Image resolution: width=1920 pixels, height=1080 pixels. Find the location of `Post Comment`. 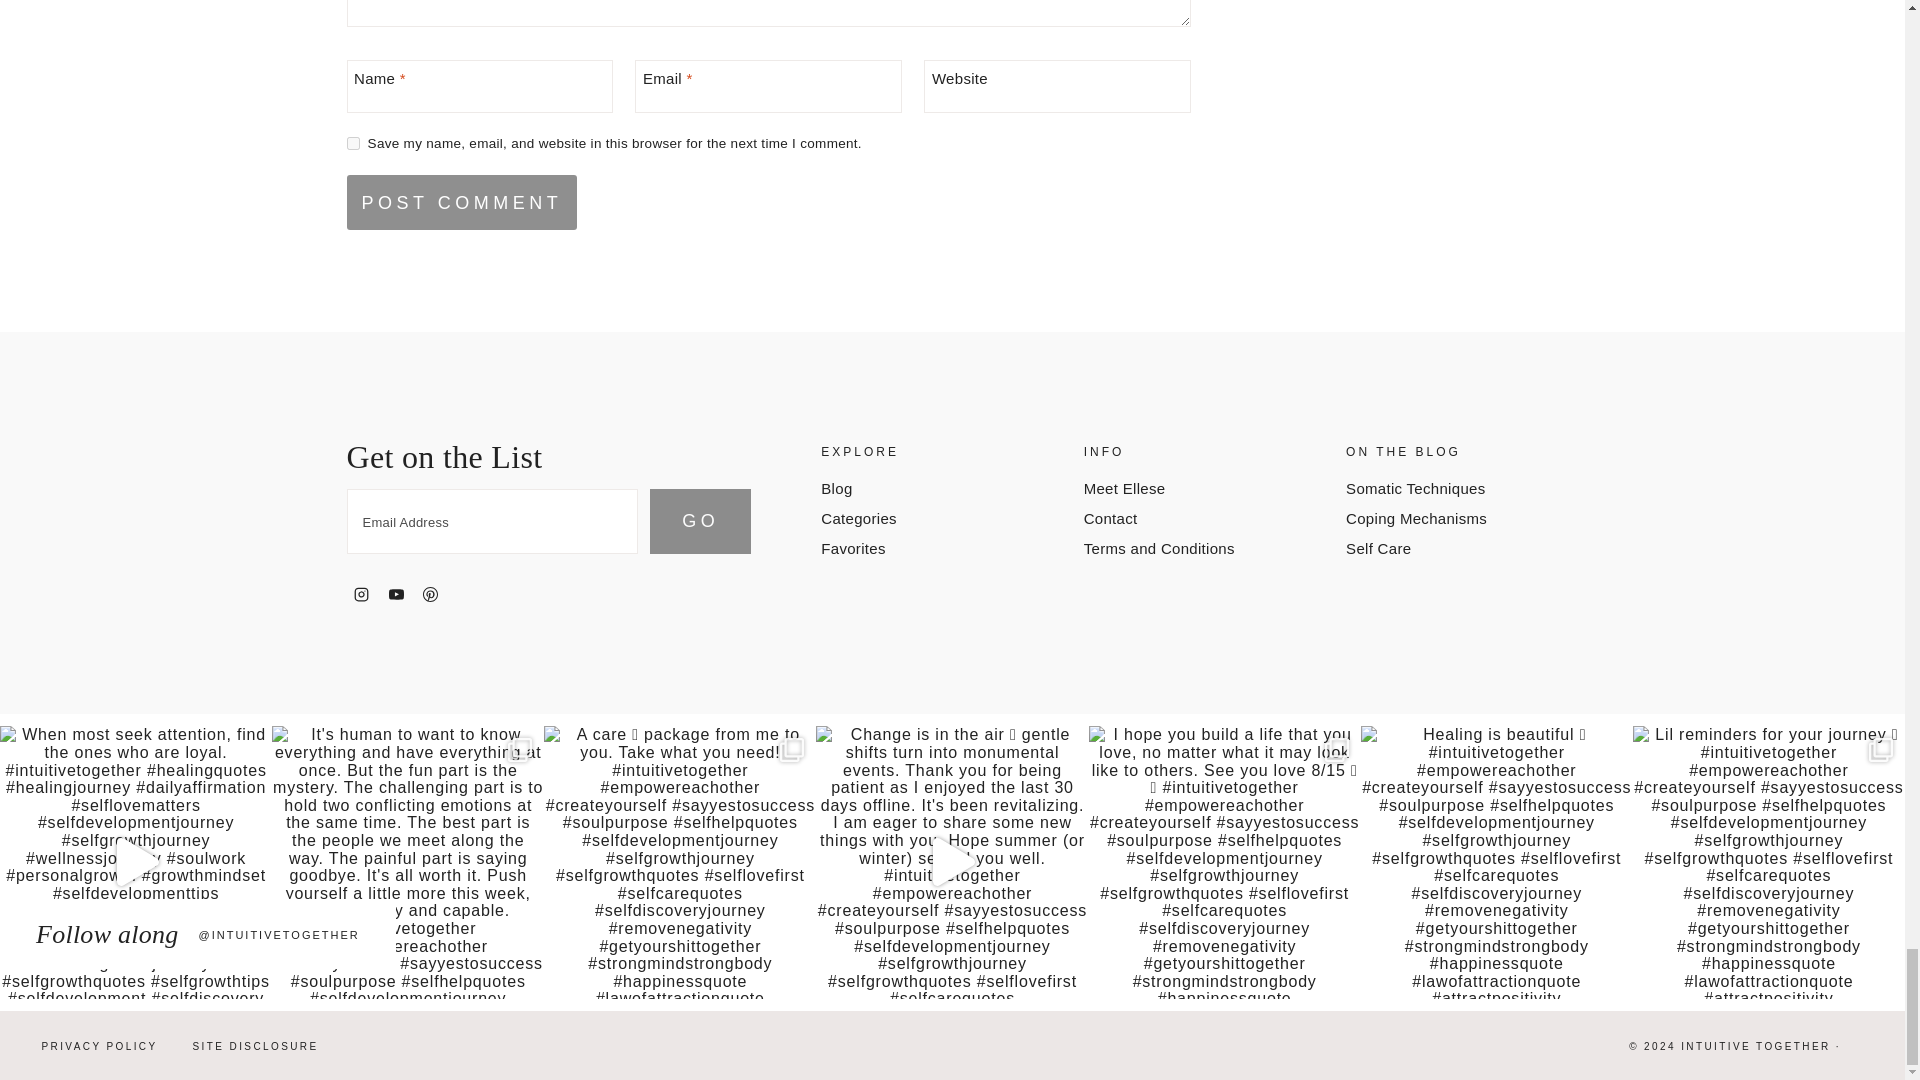

Post Comment is located at coordinates (461, 202).